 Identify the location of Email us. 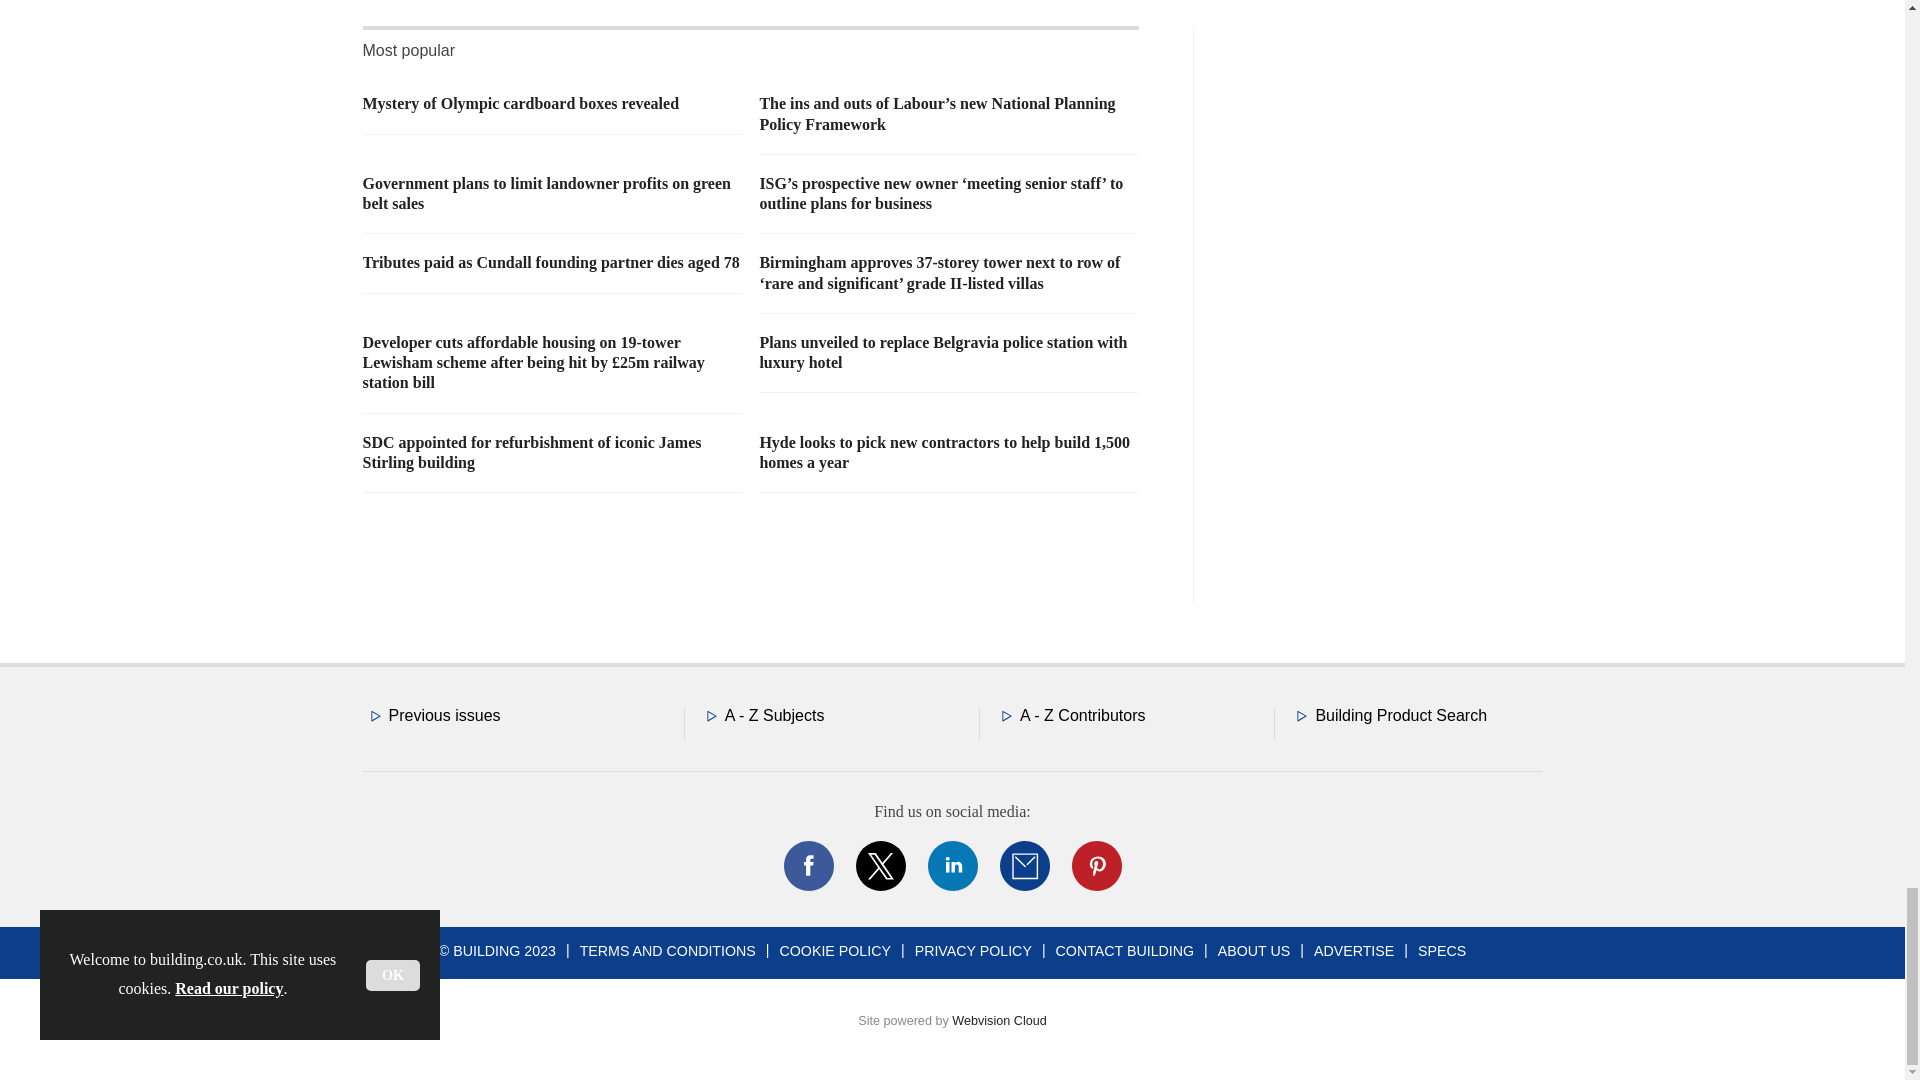
(1024, 866).